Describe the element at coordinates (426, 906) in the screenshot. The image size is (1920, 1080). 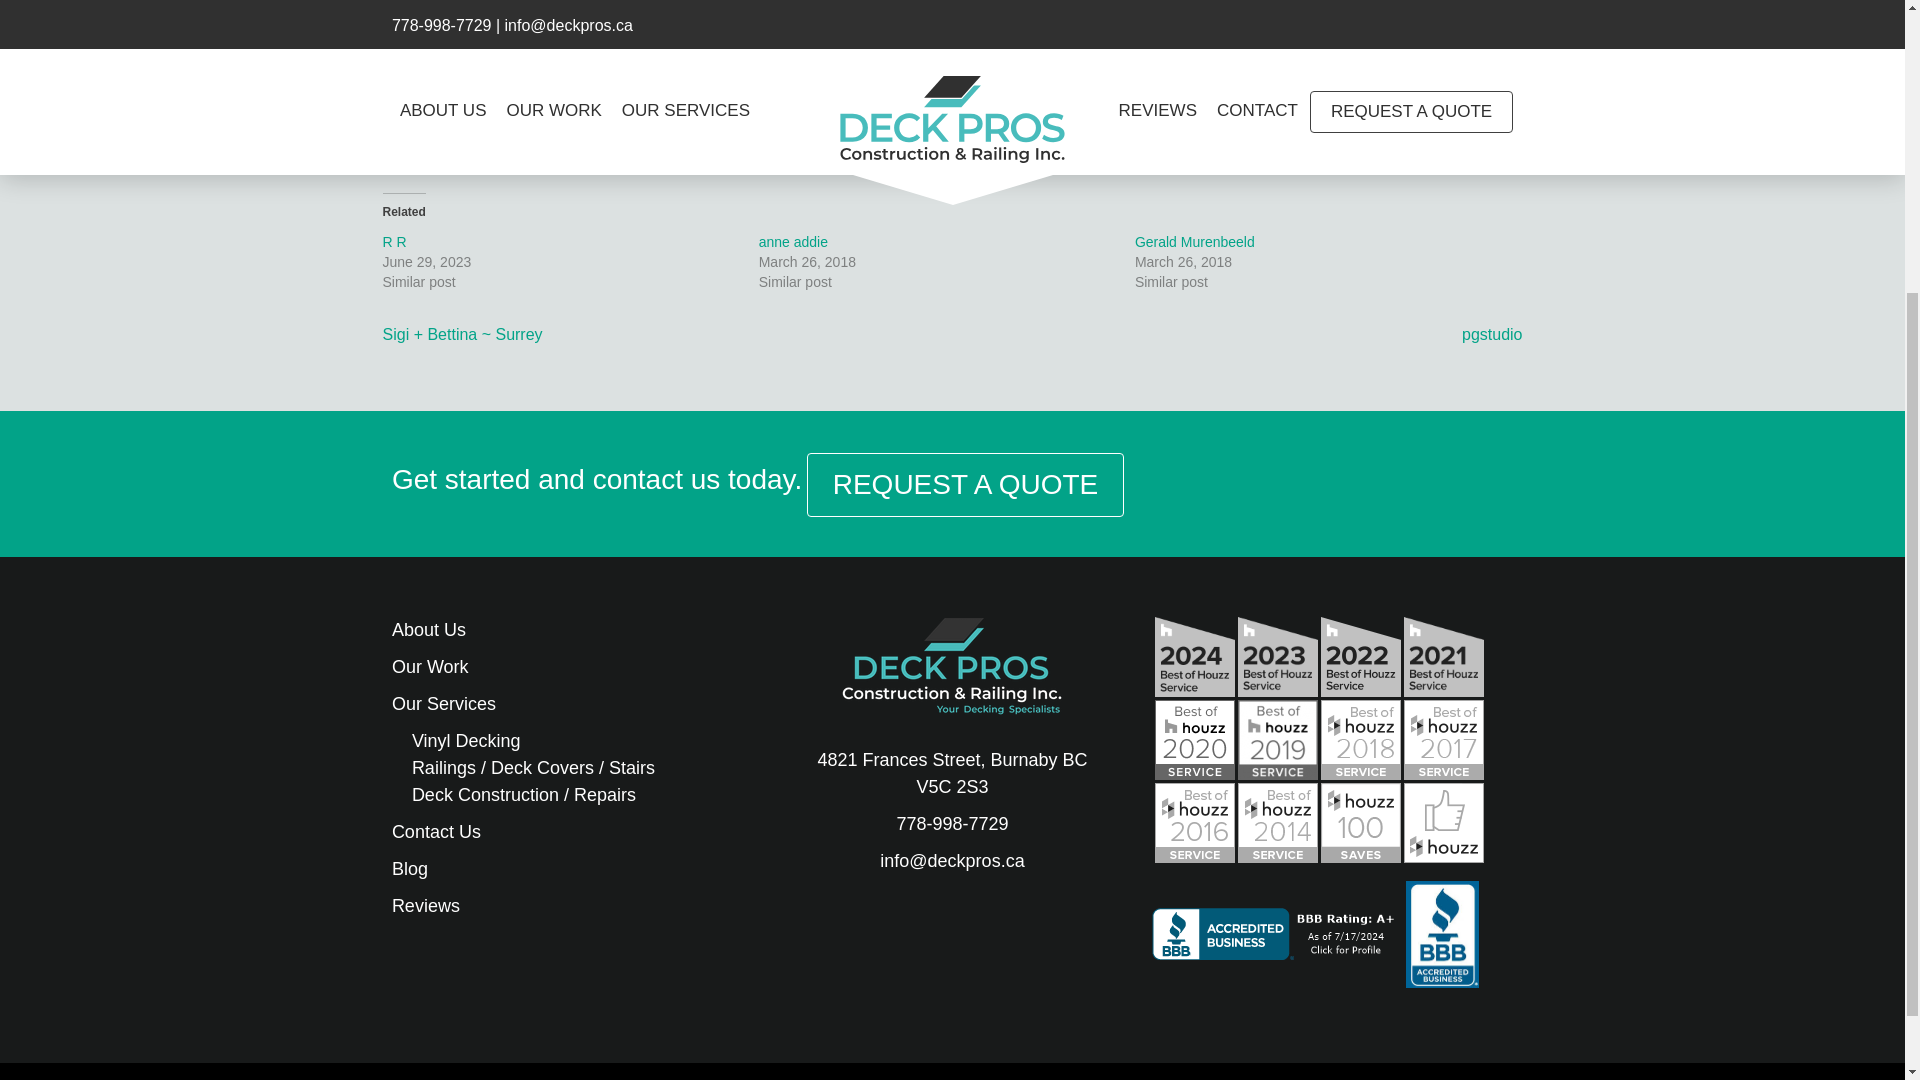
I see `Reviews` at that location.